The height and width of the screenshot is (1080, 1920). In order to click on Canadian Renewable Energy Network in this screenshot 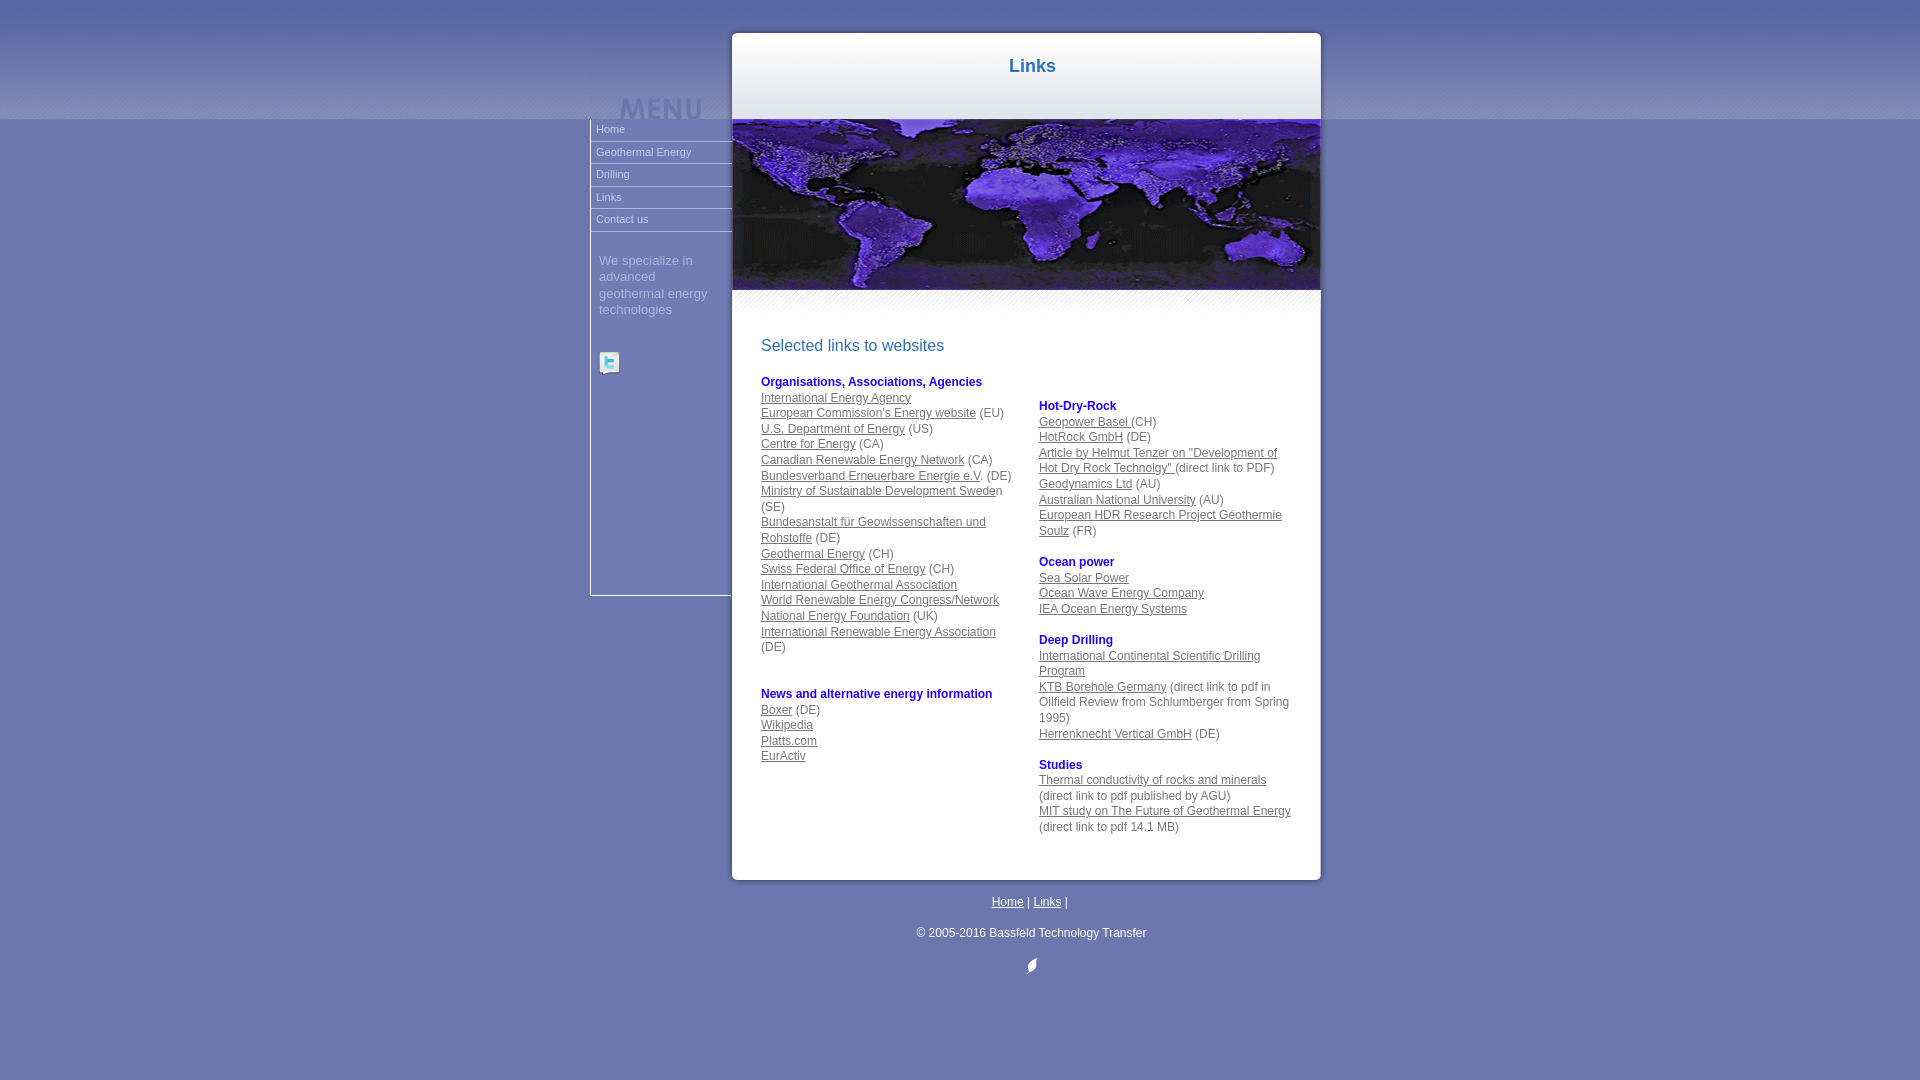, I will do `click(862, 460)`.